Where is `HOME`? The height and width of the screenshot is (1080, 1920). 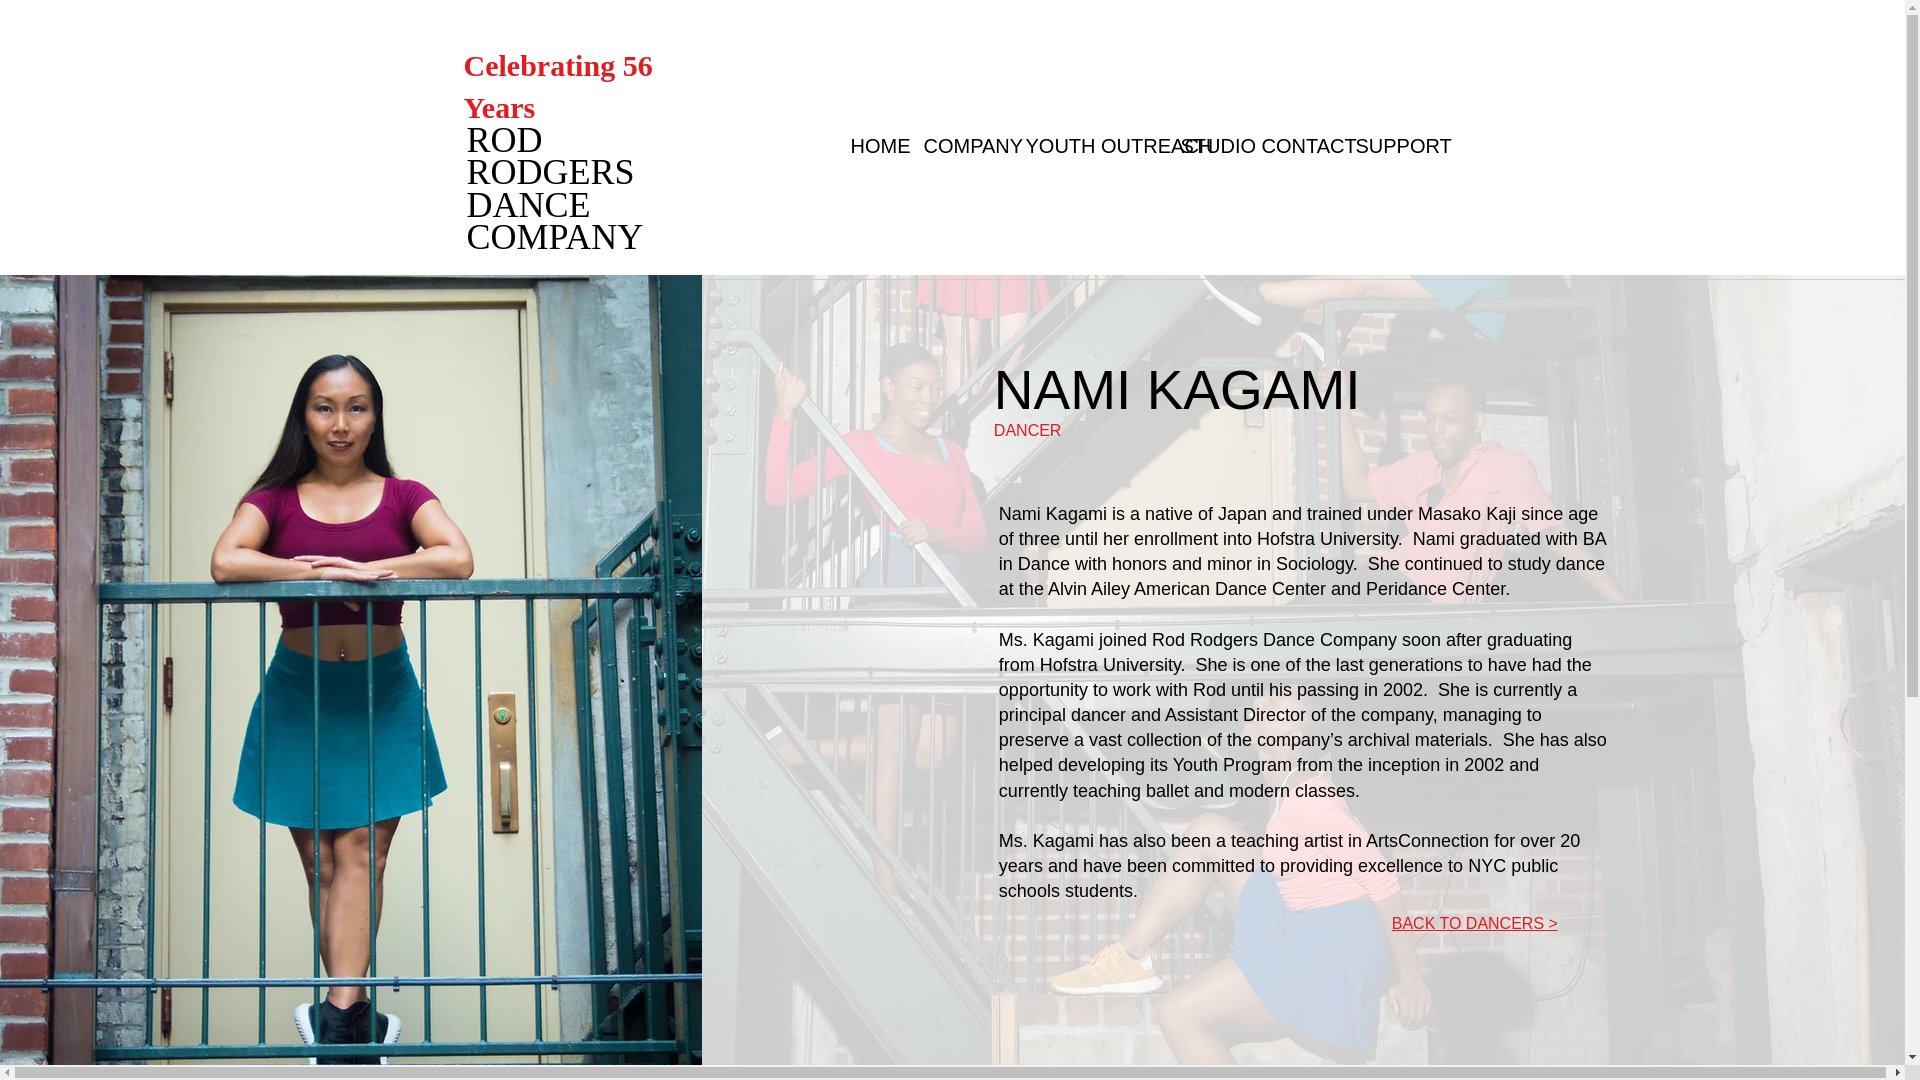
HOME is located at coordinates (872, 146).